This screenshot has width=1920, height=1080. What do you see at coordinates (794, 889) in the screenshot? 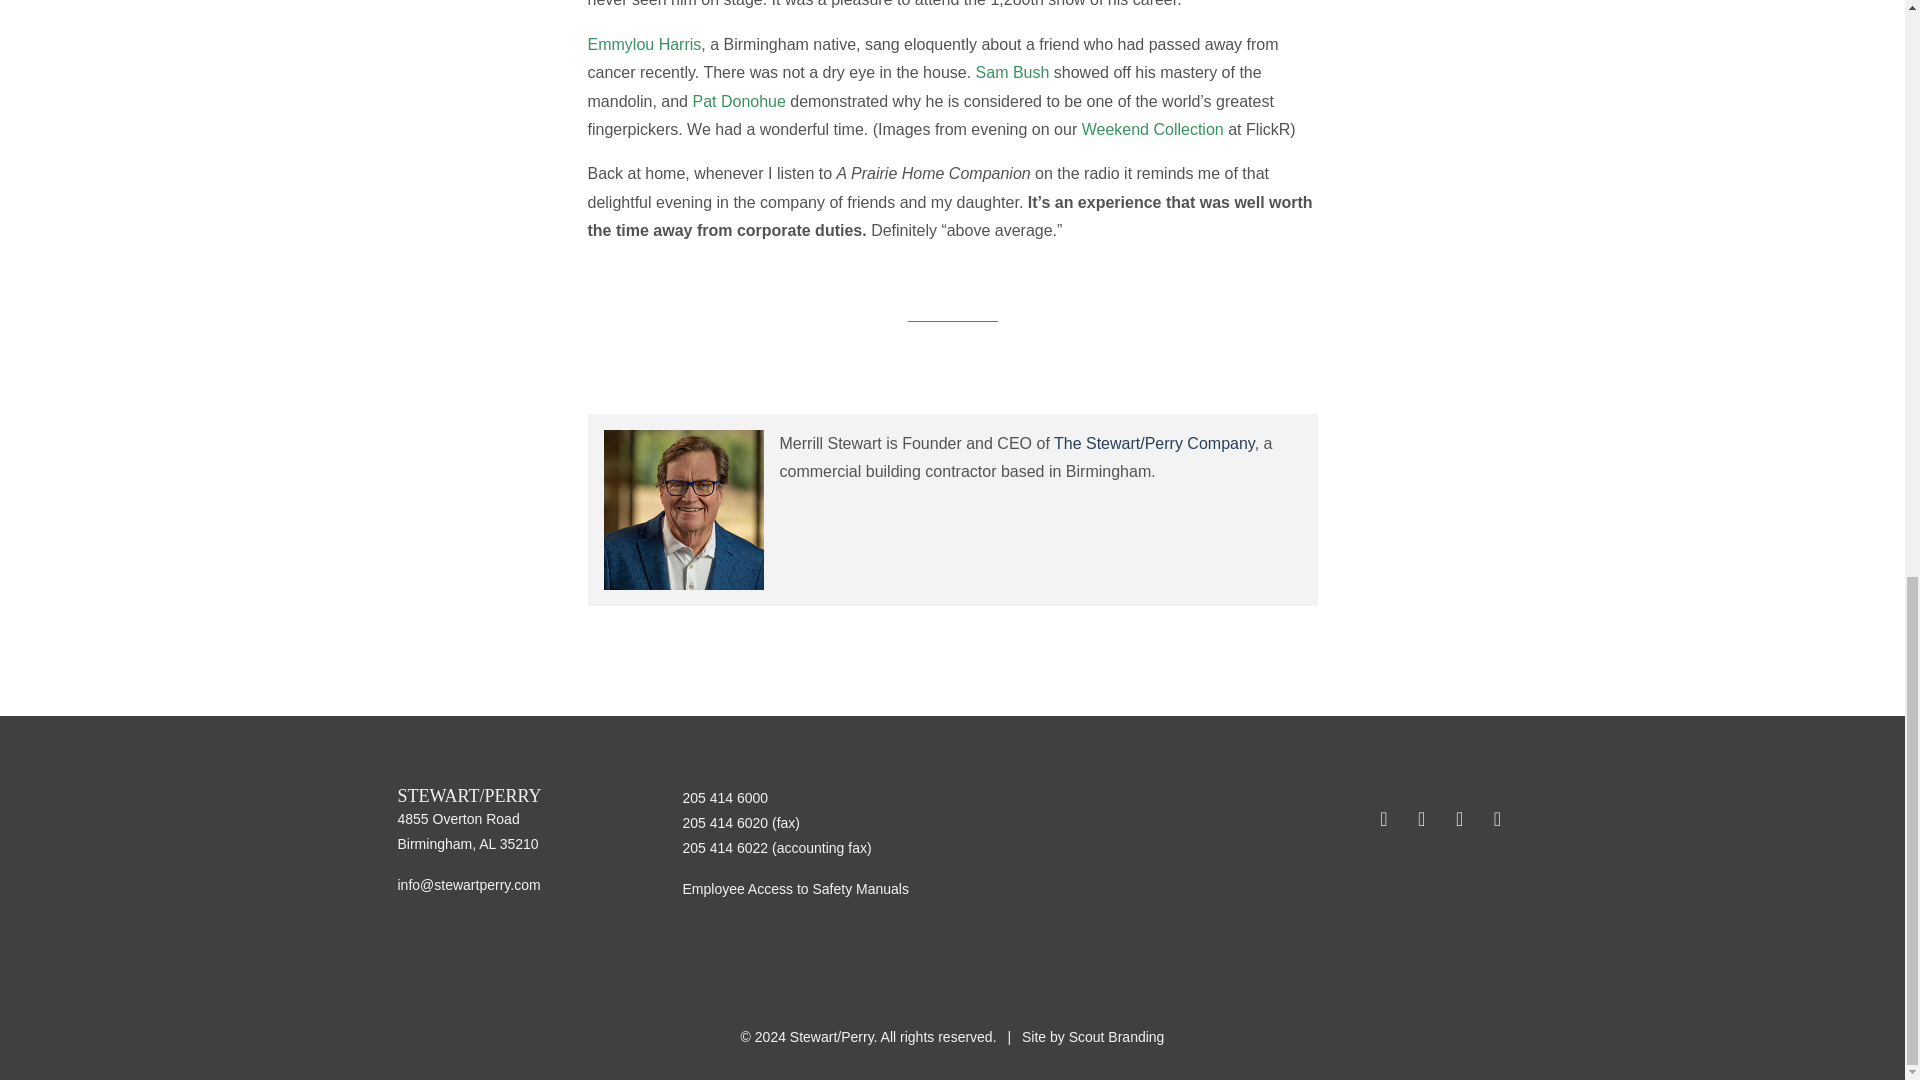
I see `Employee Access to Safety Manuals` at bounding box center [794, 889].